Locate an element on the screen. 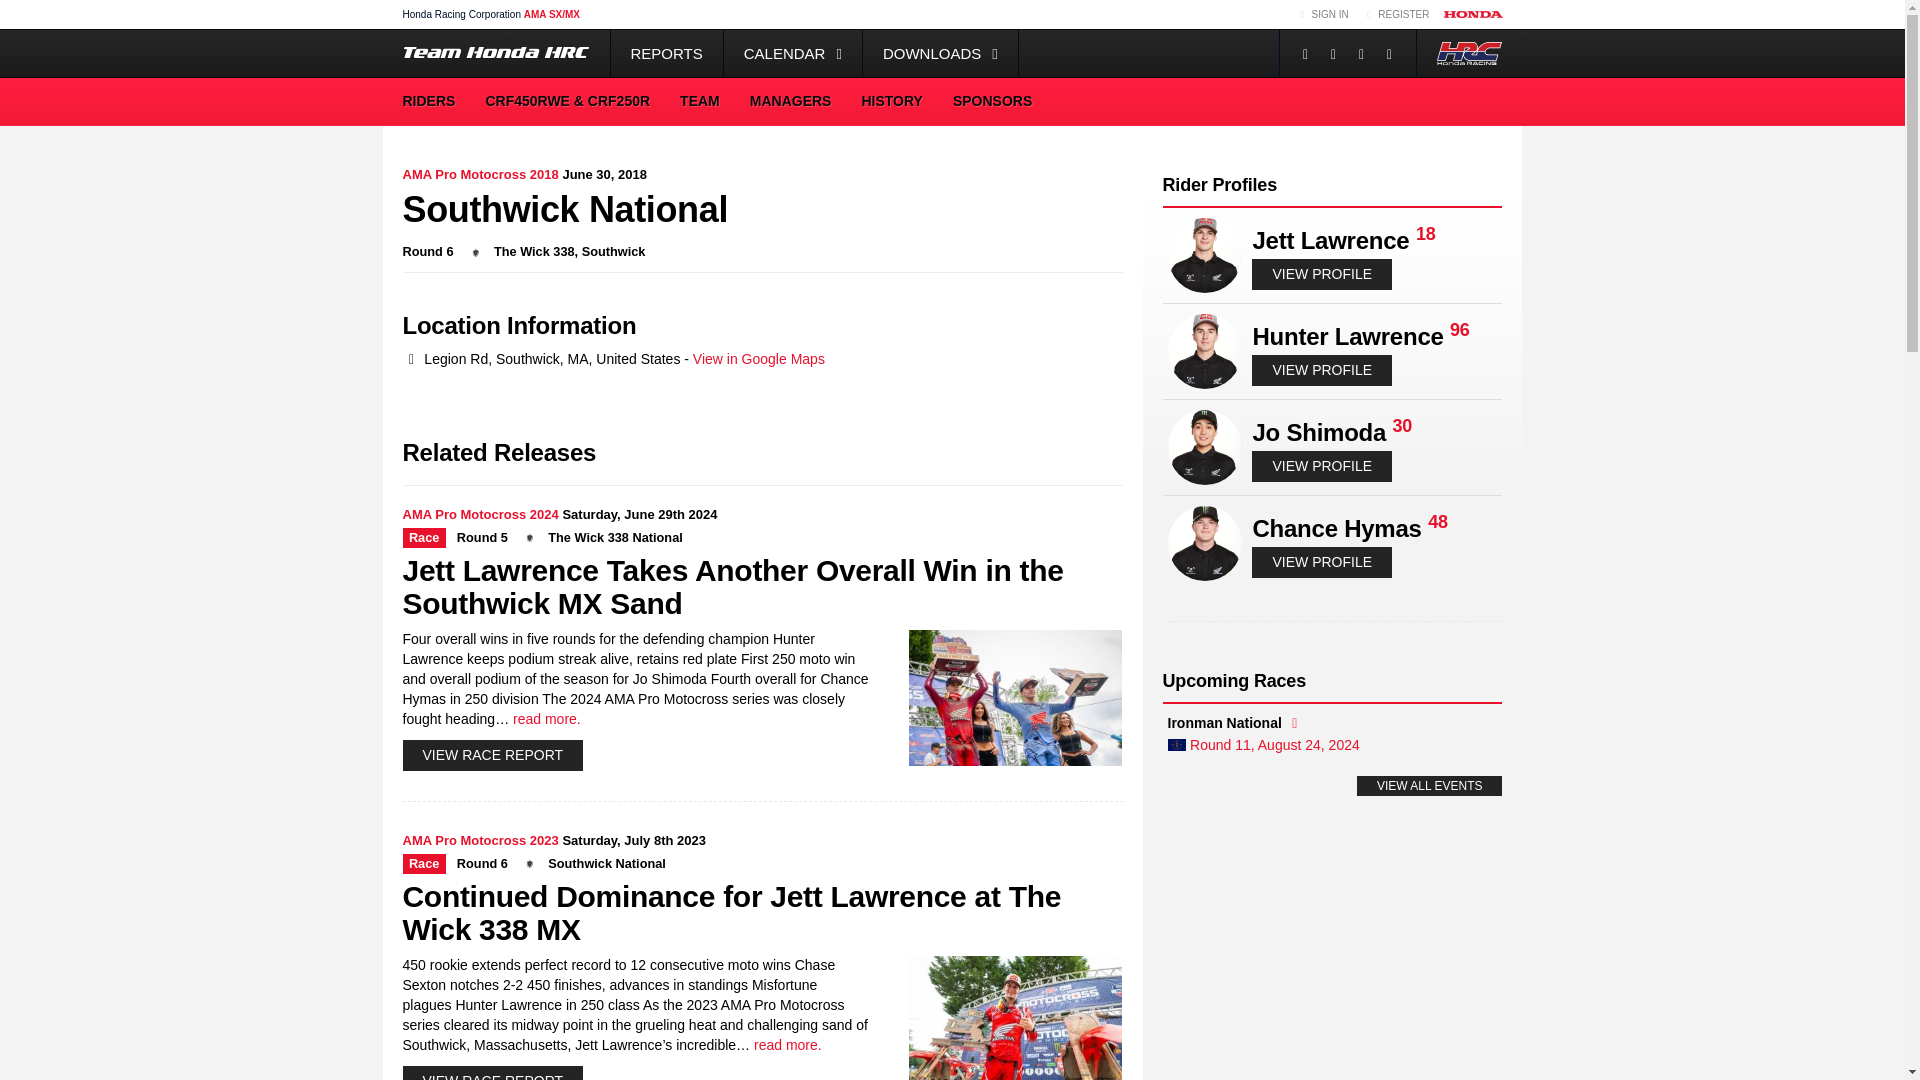 This screenshot has height=1080, width=1920. SIGN IN is located at coordinates (1322, 14).